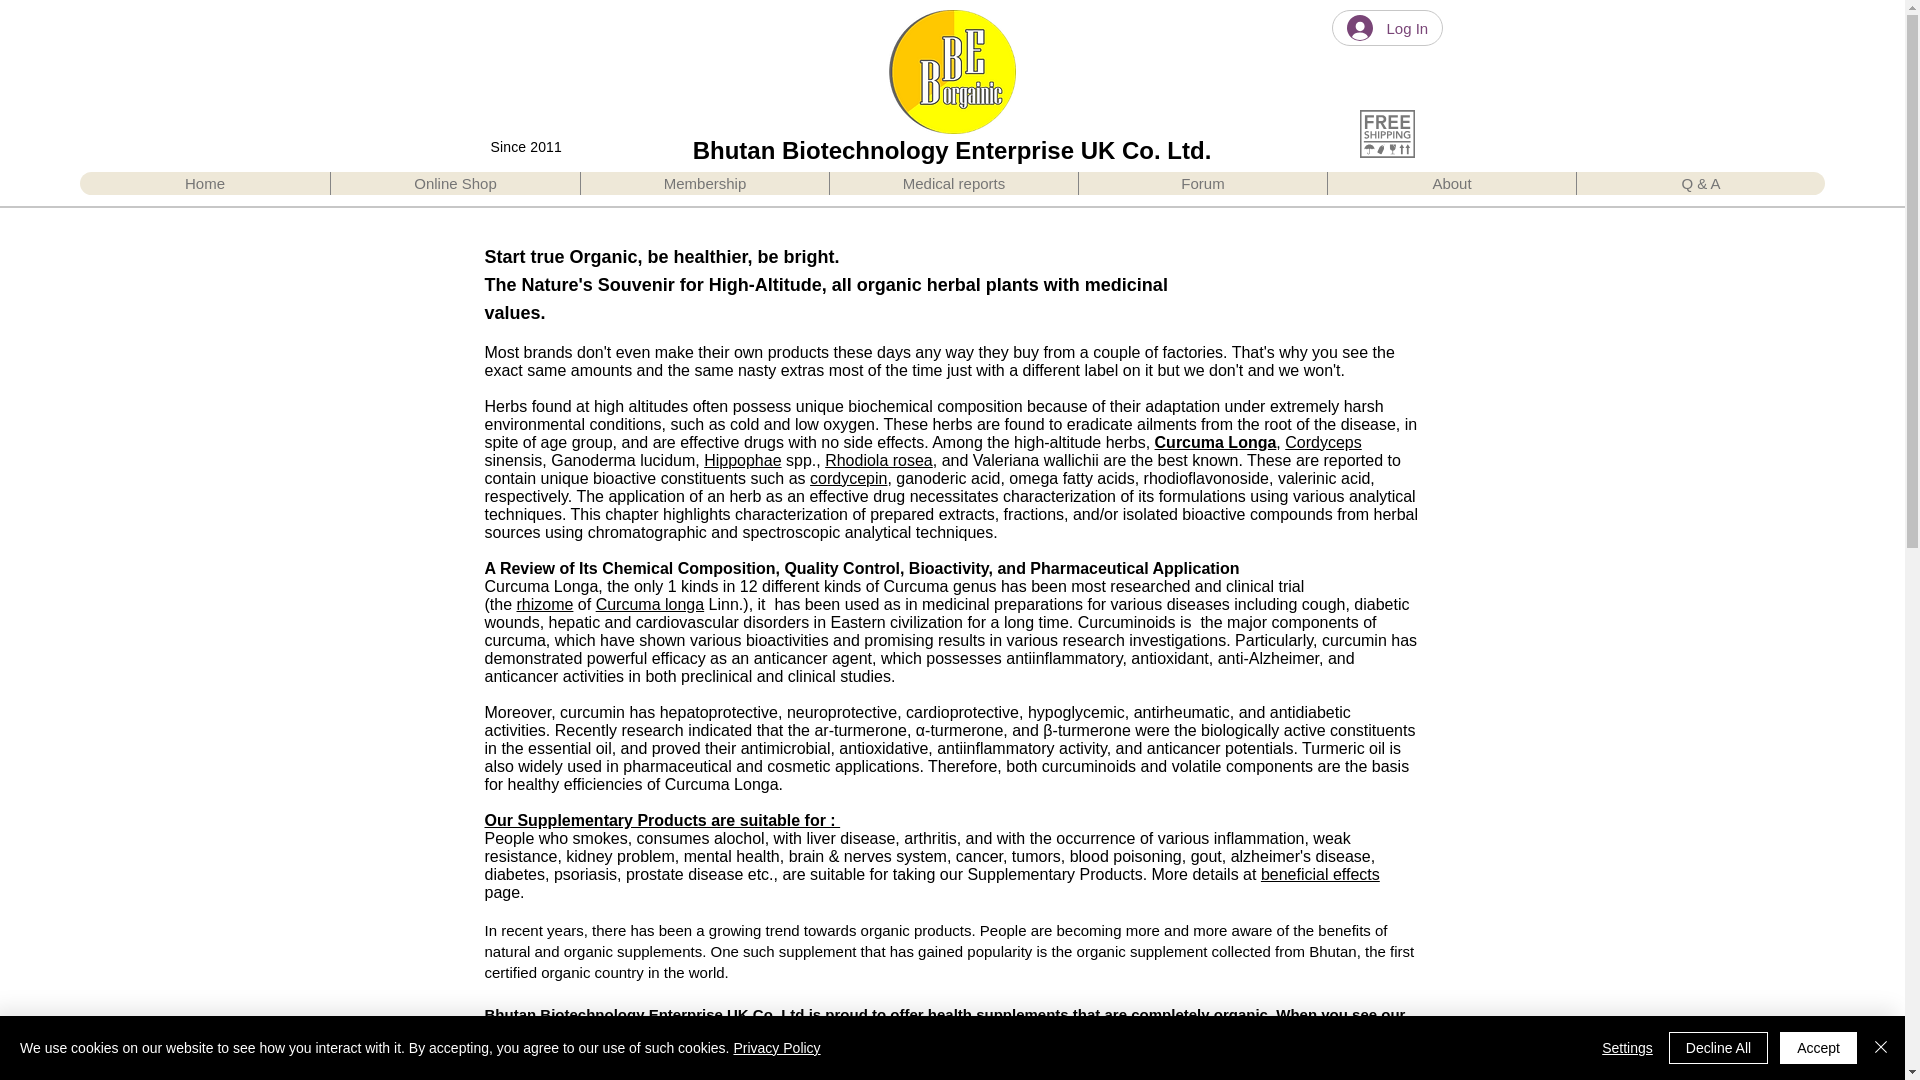 The image size is (1920, 1080). What do you see at coordinates (1320, 874) in the screenshot?
I see `beneficial effects` at bounding box center [1320, 874].